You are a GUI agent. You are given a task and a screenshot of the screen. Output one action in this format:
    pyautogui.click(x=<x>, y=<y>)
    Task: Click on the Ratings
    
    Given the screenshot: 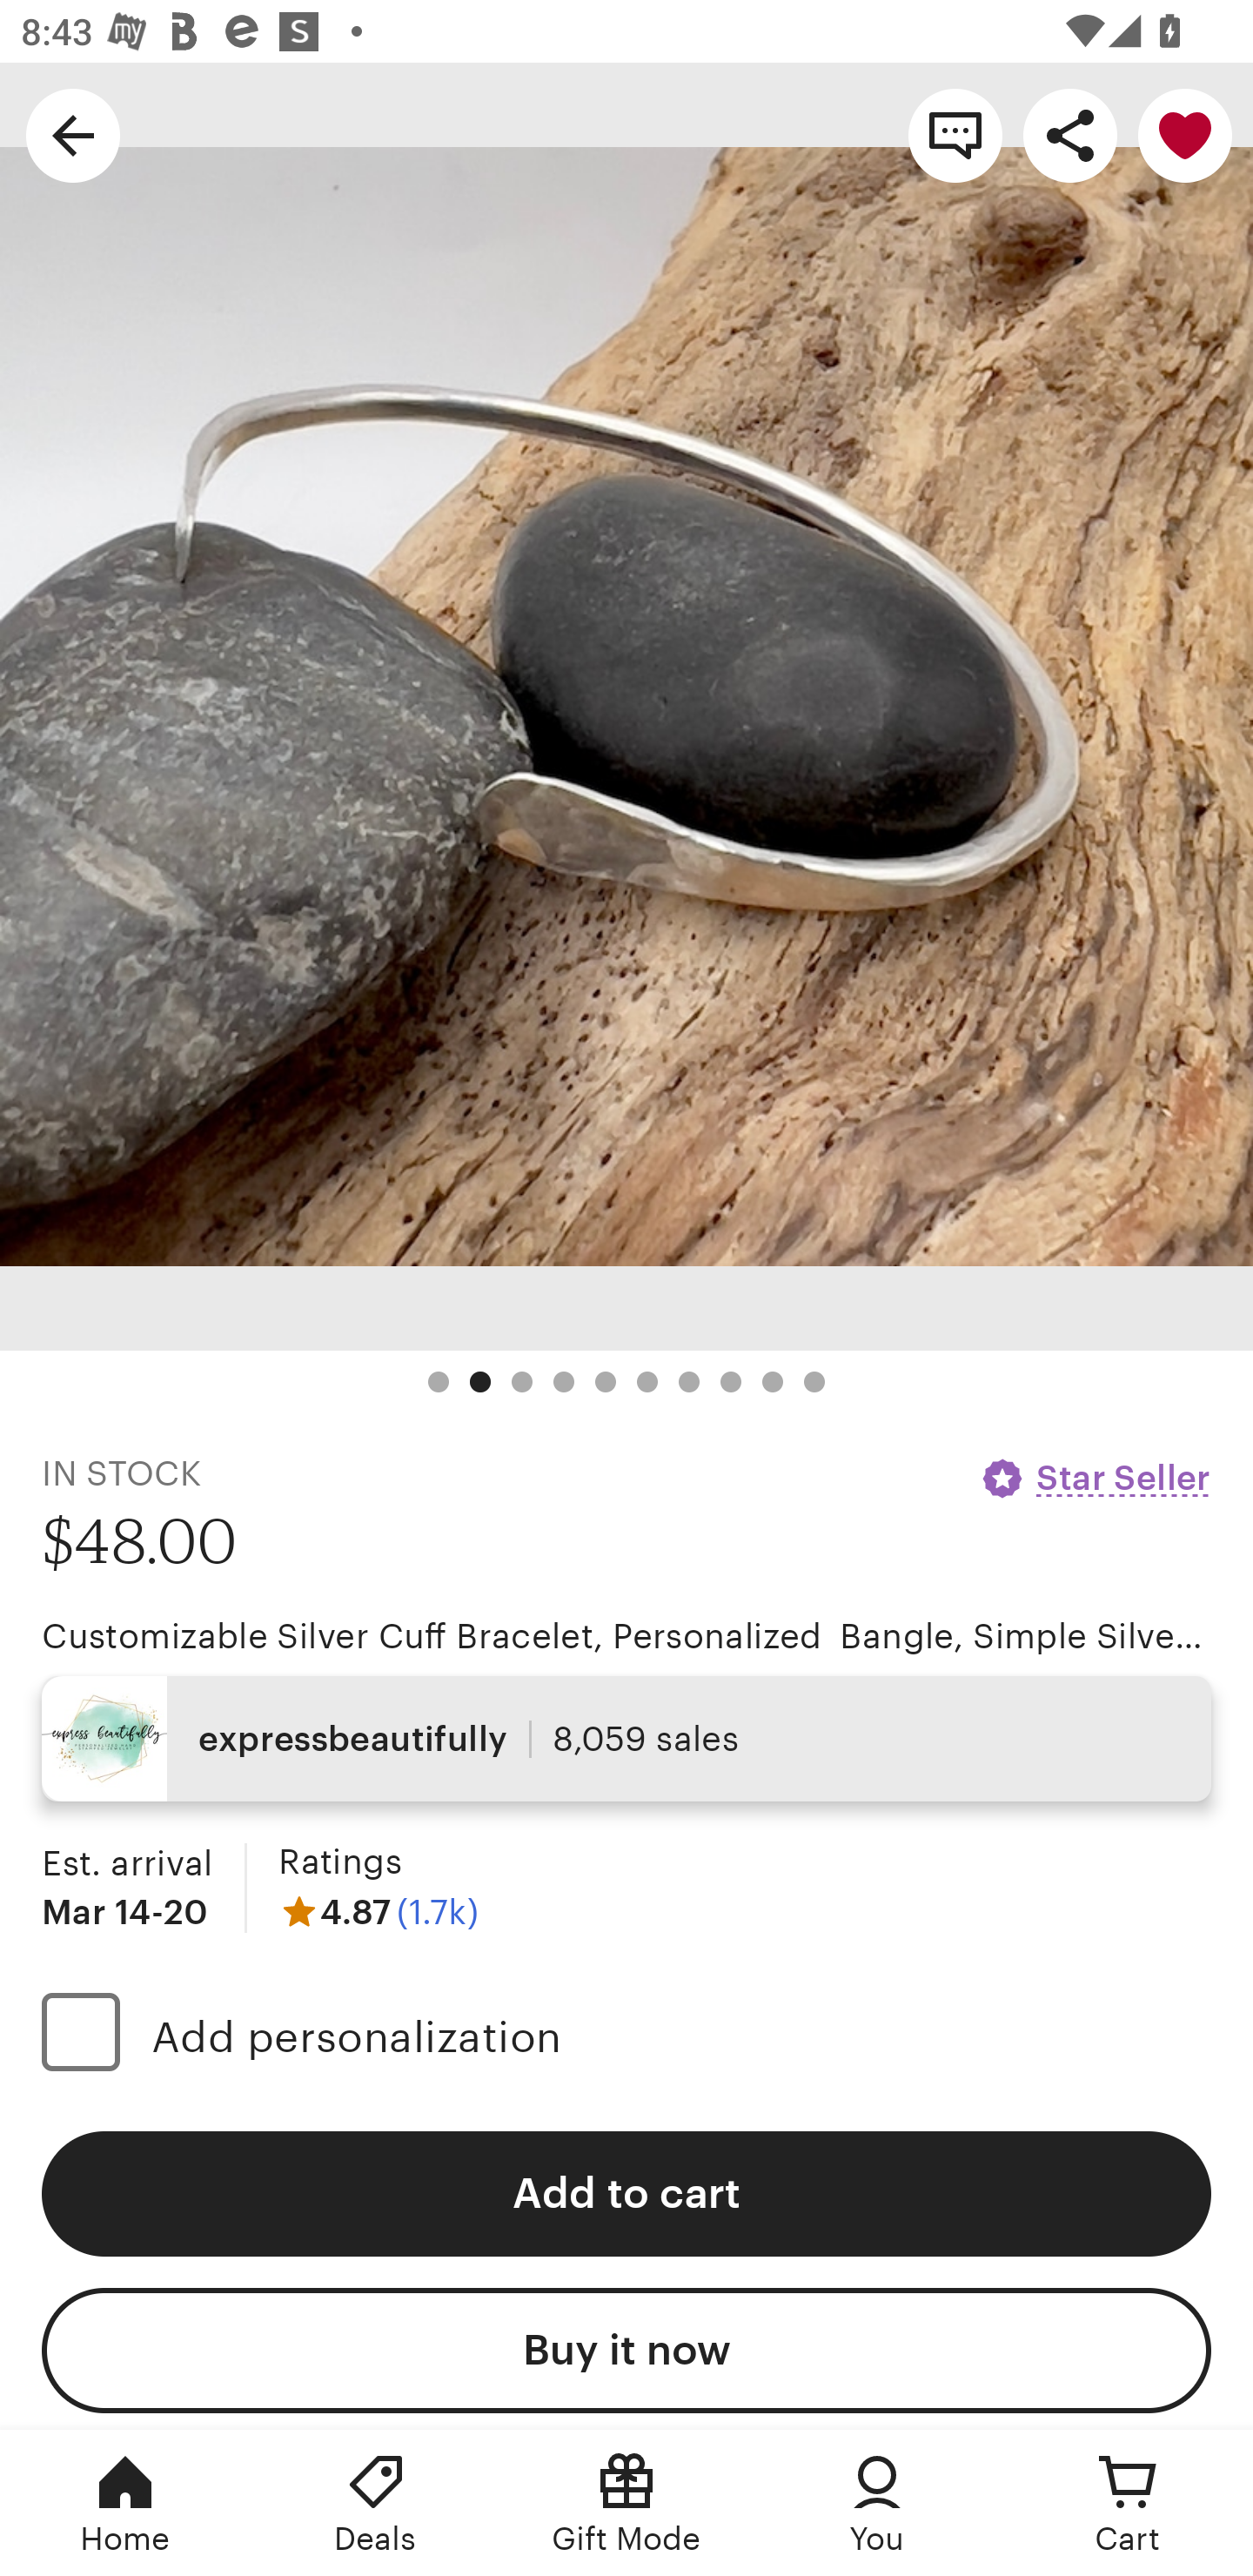 What is the action you would take?
    pyautogui.click(x=339, y=1862)
    